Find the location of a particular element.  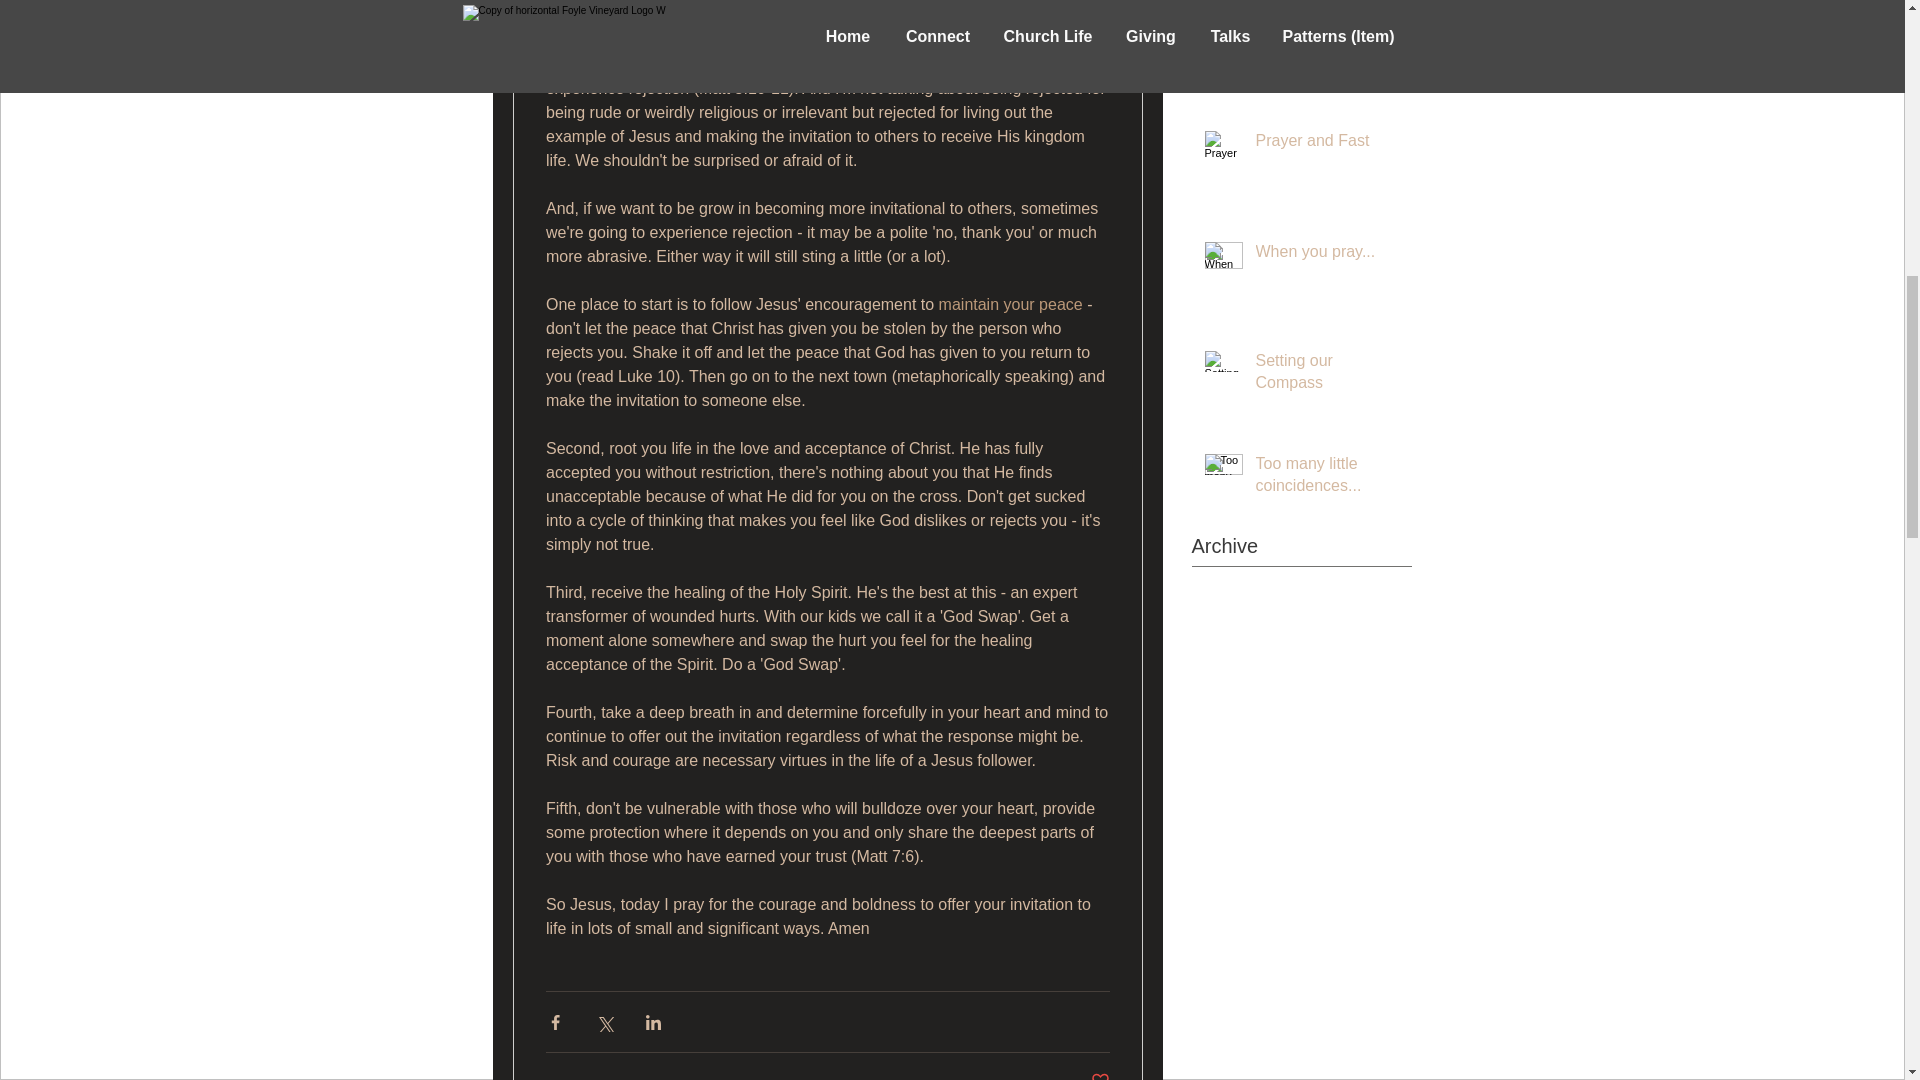

maintain your peace is located at coordinates (1010, 304).